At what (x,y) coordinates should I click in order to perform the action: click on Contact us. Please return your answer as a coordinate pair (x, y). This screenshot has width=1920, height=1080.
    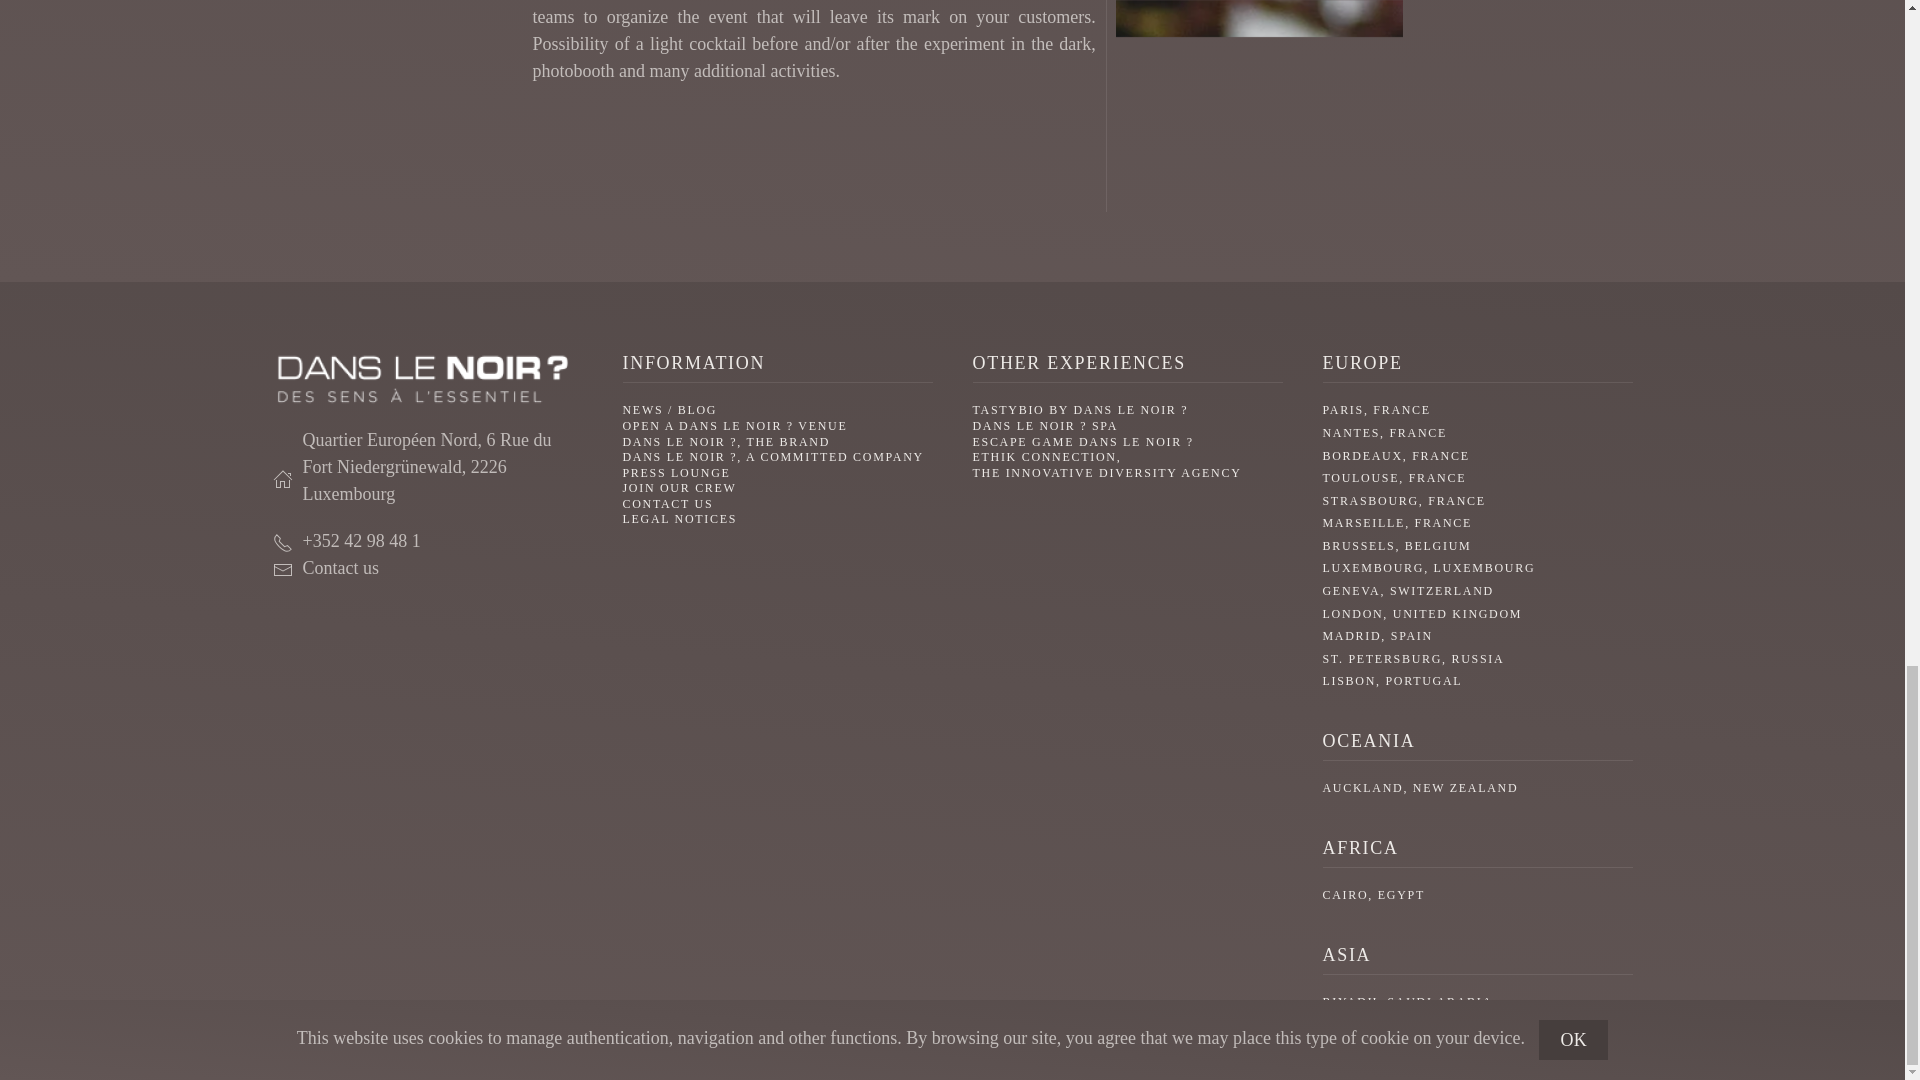
    Looking at the image, I should click on (426, 568).